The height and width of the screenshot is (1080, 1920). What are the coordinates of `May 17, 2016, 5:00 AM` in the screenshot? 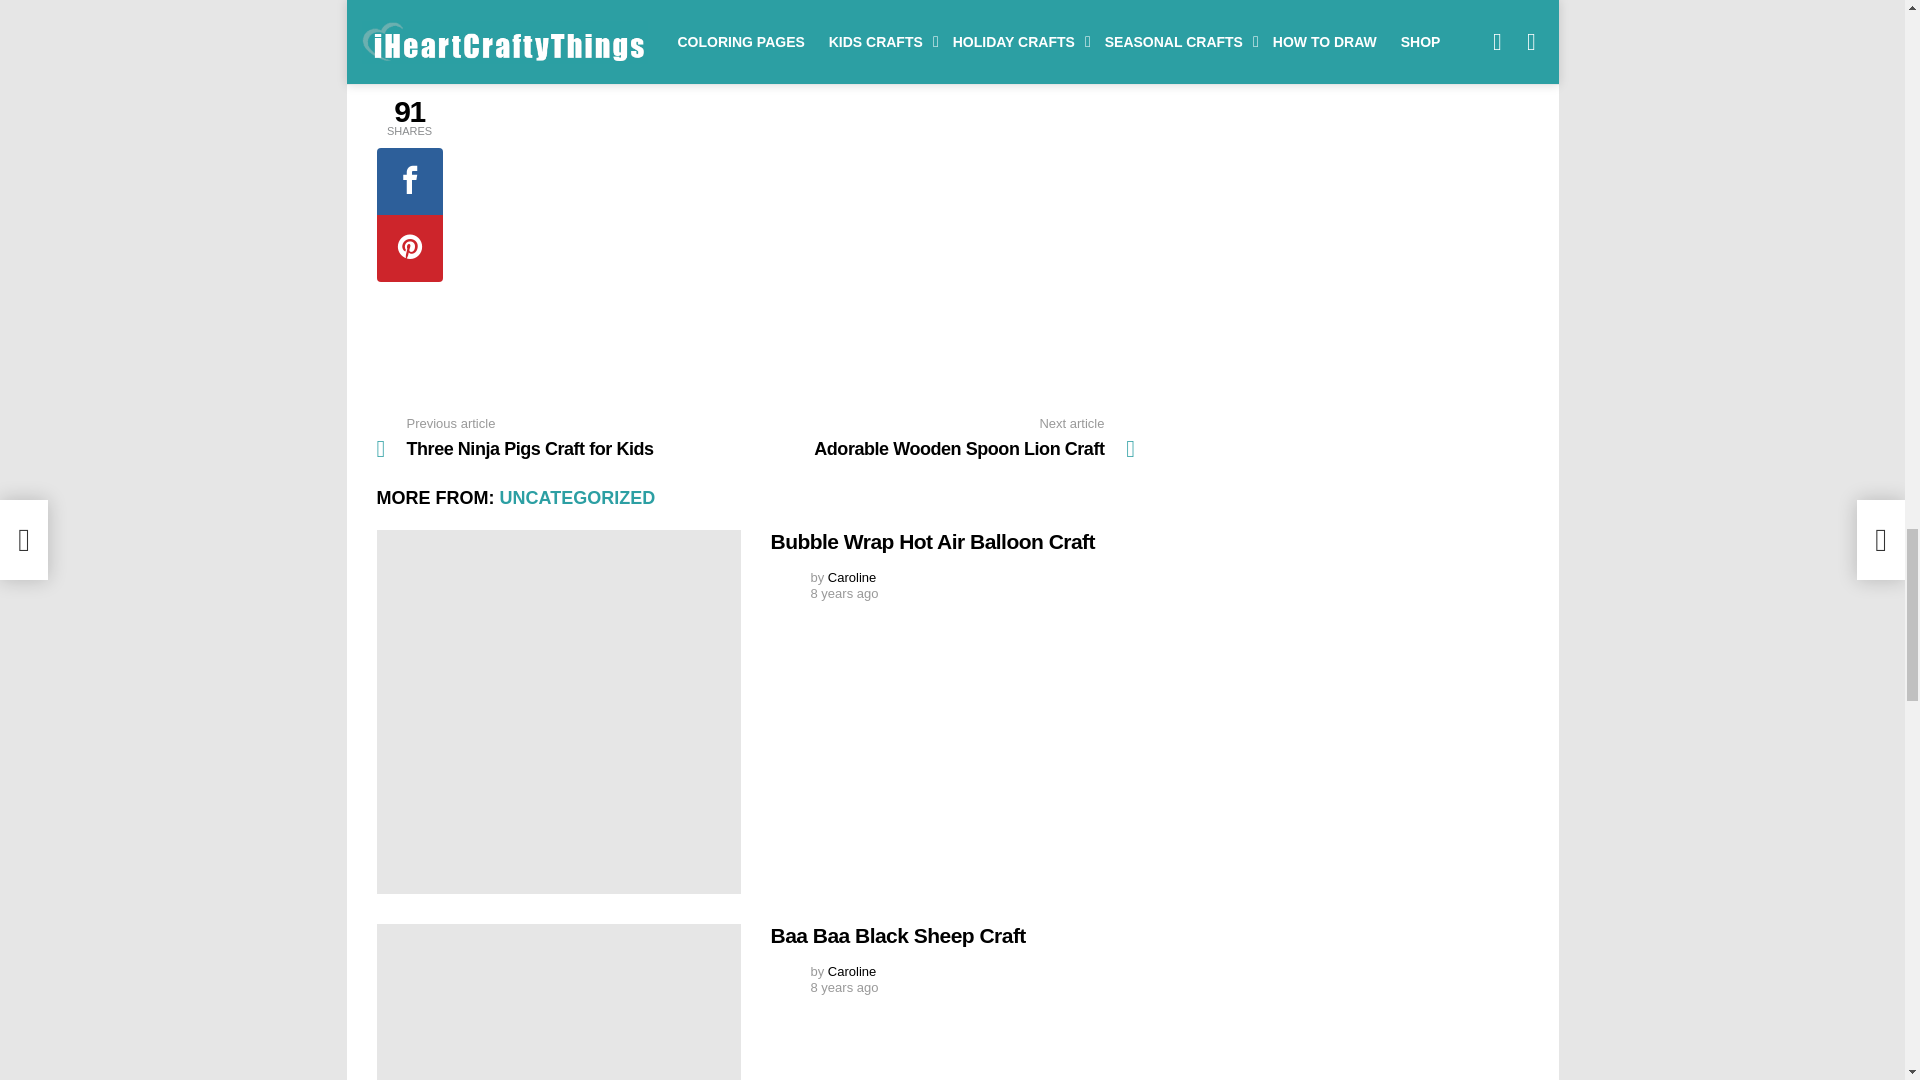 It's located at (844, 594).